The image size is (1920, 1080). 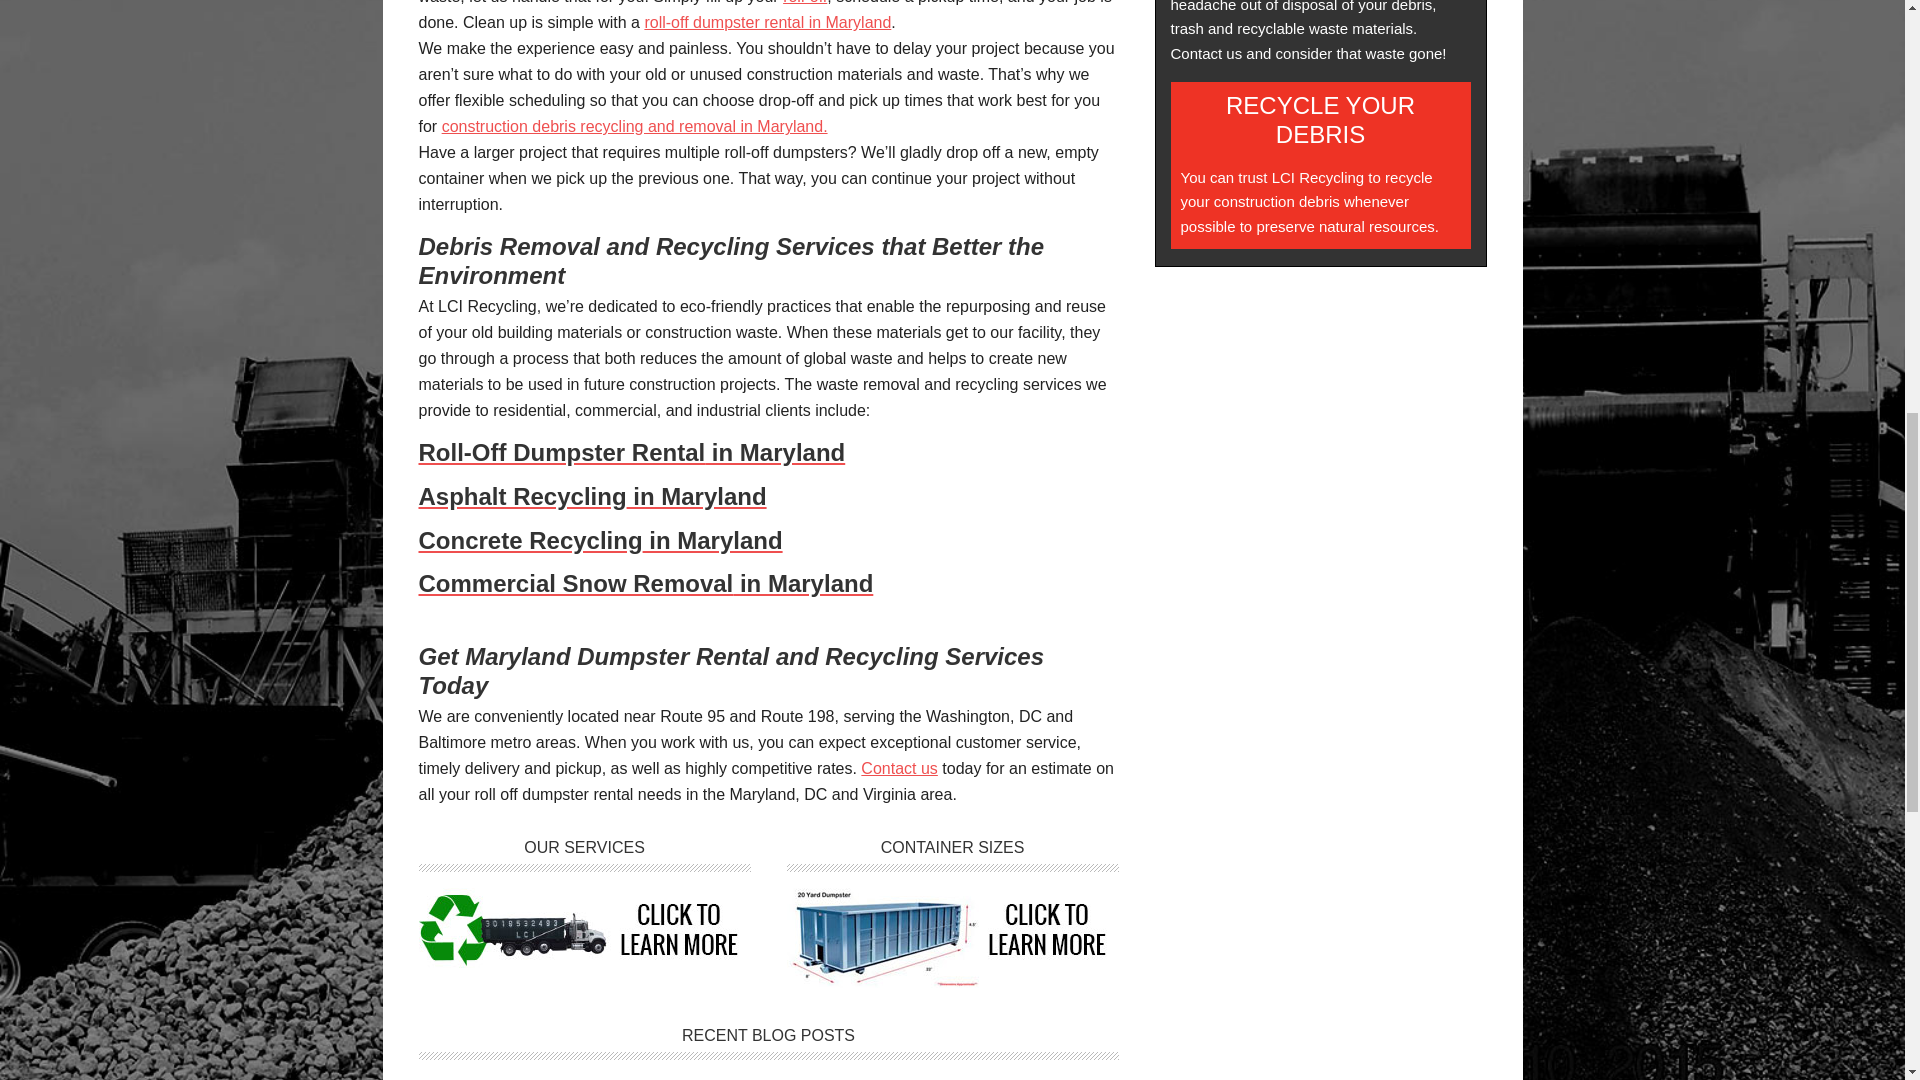 I want to click on roll-off dumpster rental in Maryland, so click(x=766, y=22).